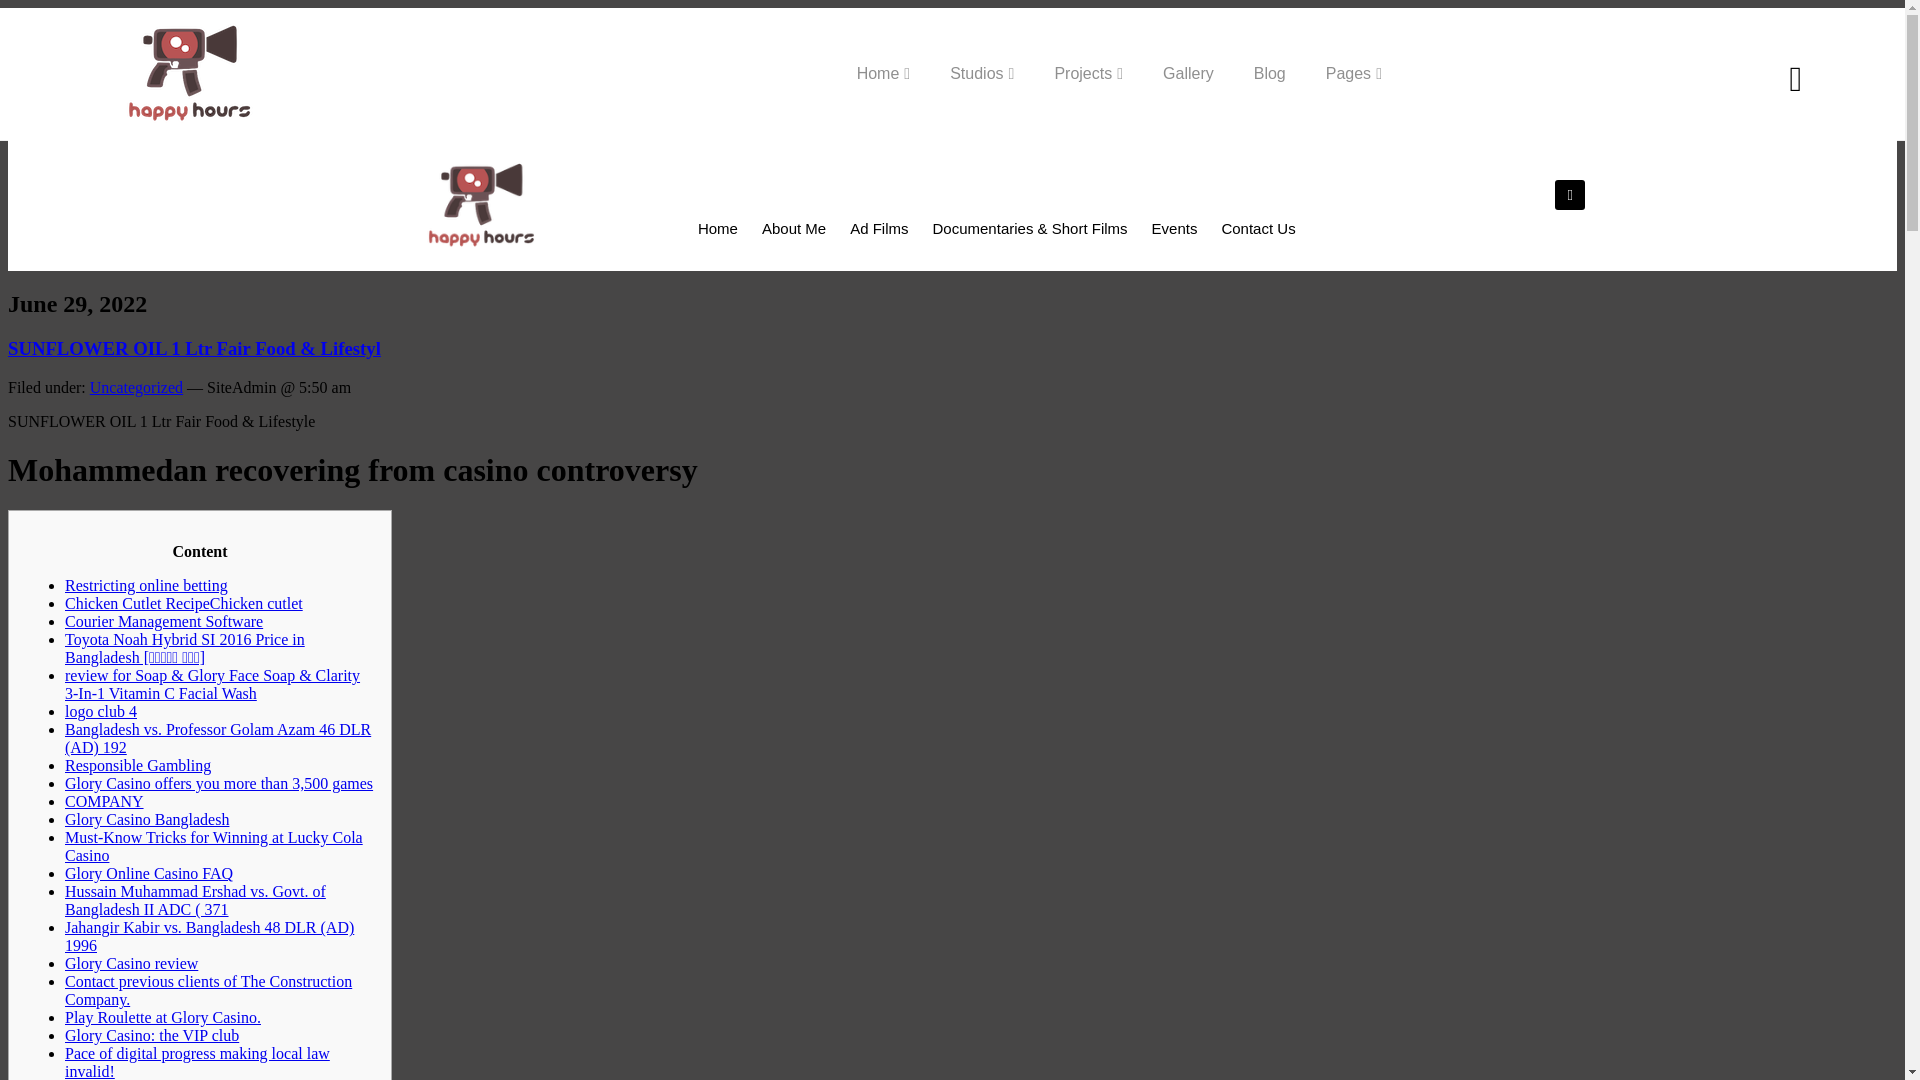  Describe the element at coordinates (982, 74) in the screenshot. I see `Studios` at that location.